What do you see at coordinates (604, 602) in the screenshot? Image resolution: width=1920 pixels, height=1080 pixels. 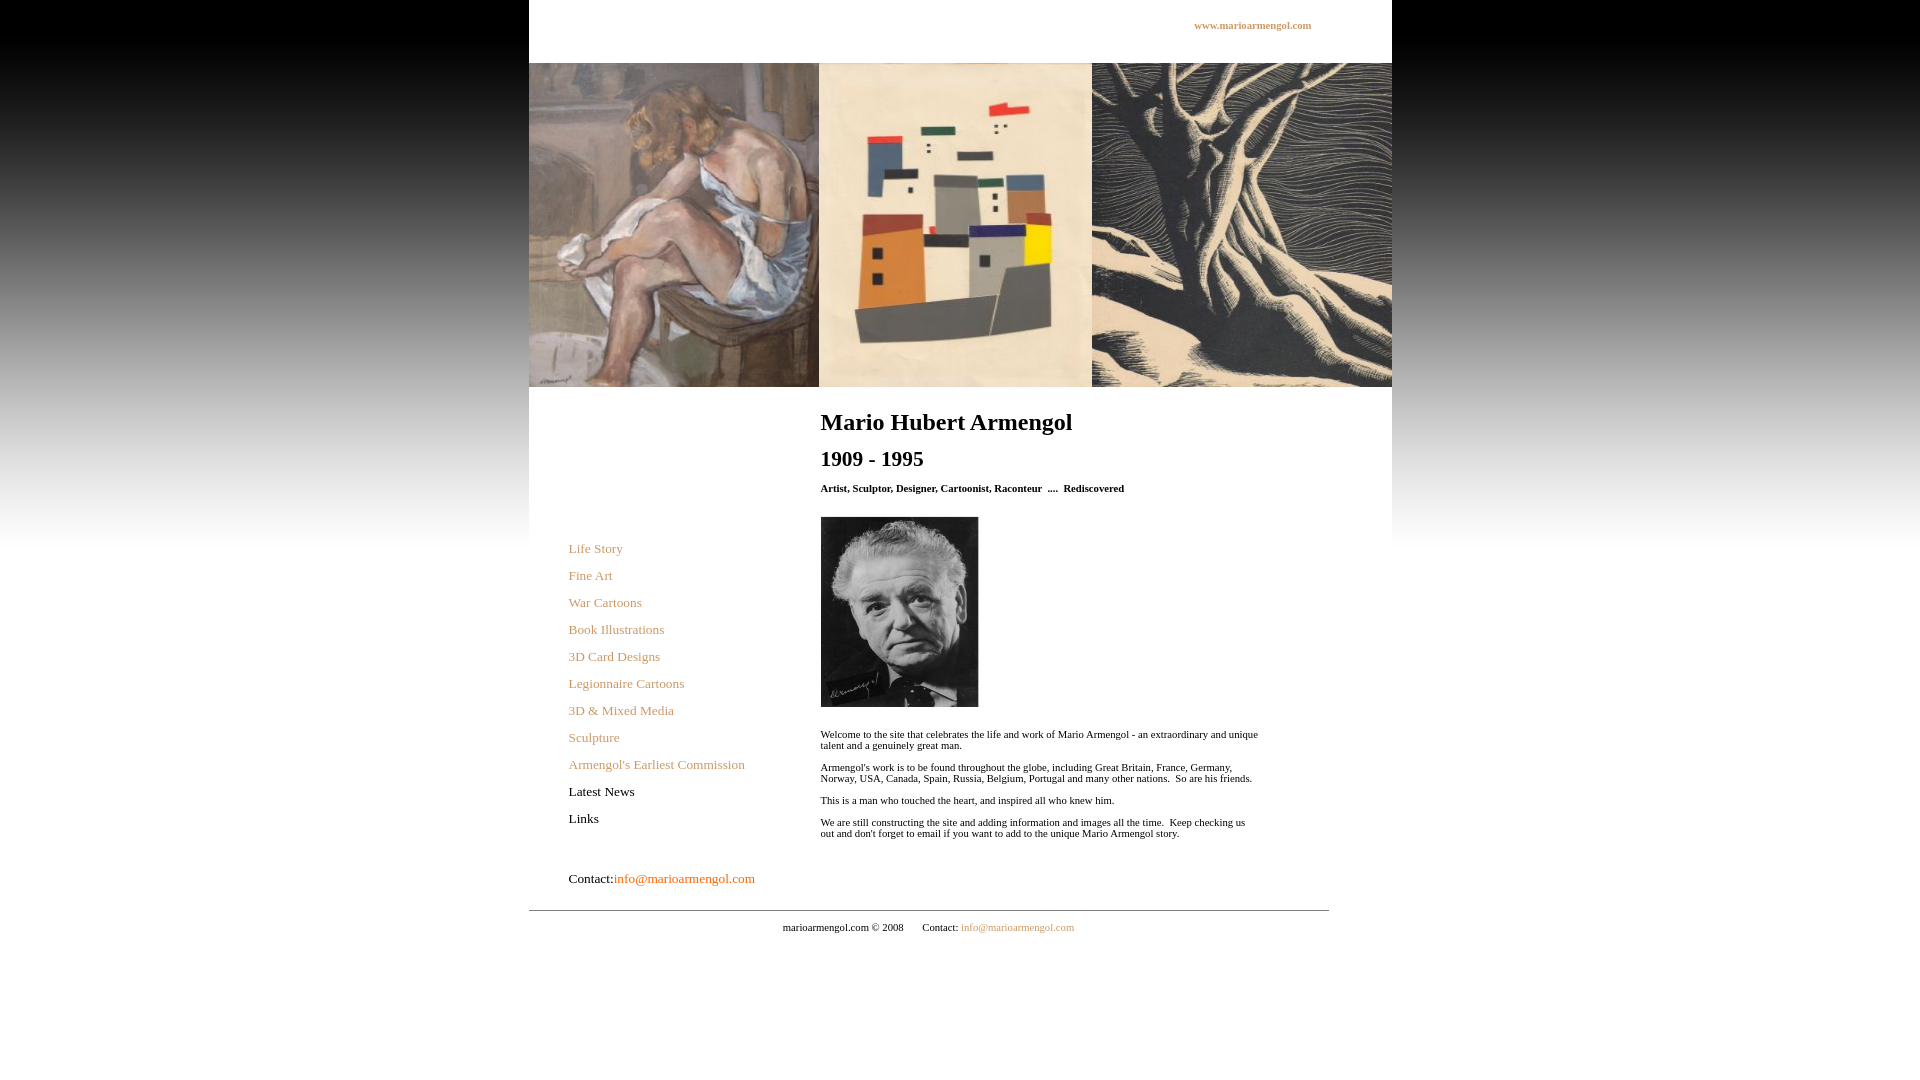 I see `War Cartoons` at bounding box center [604, 602].